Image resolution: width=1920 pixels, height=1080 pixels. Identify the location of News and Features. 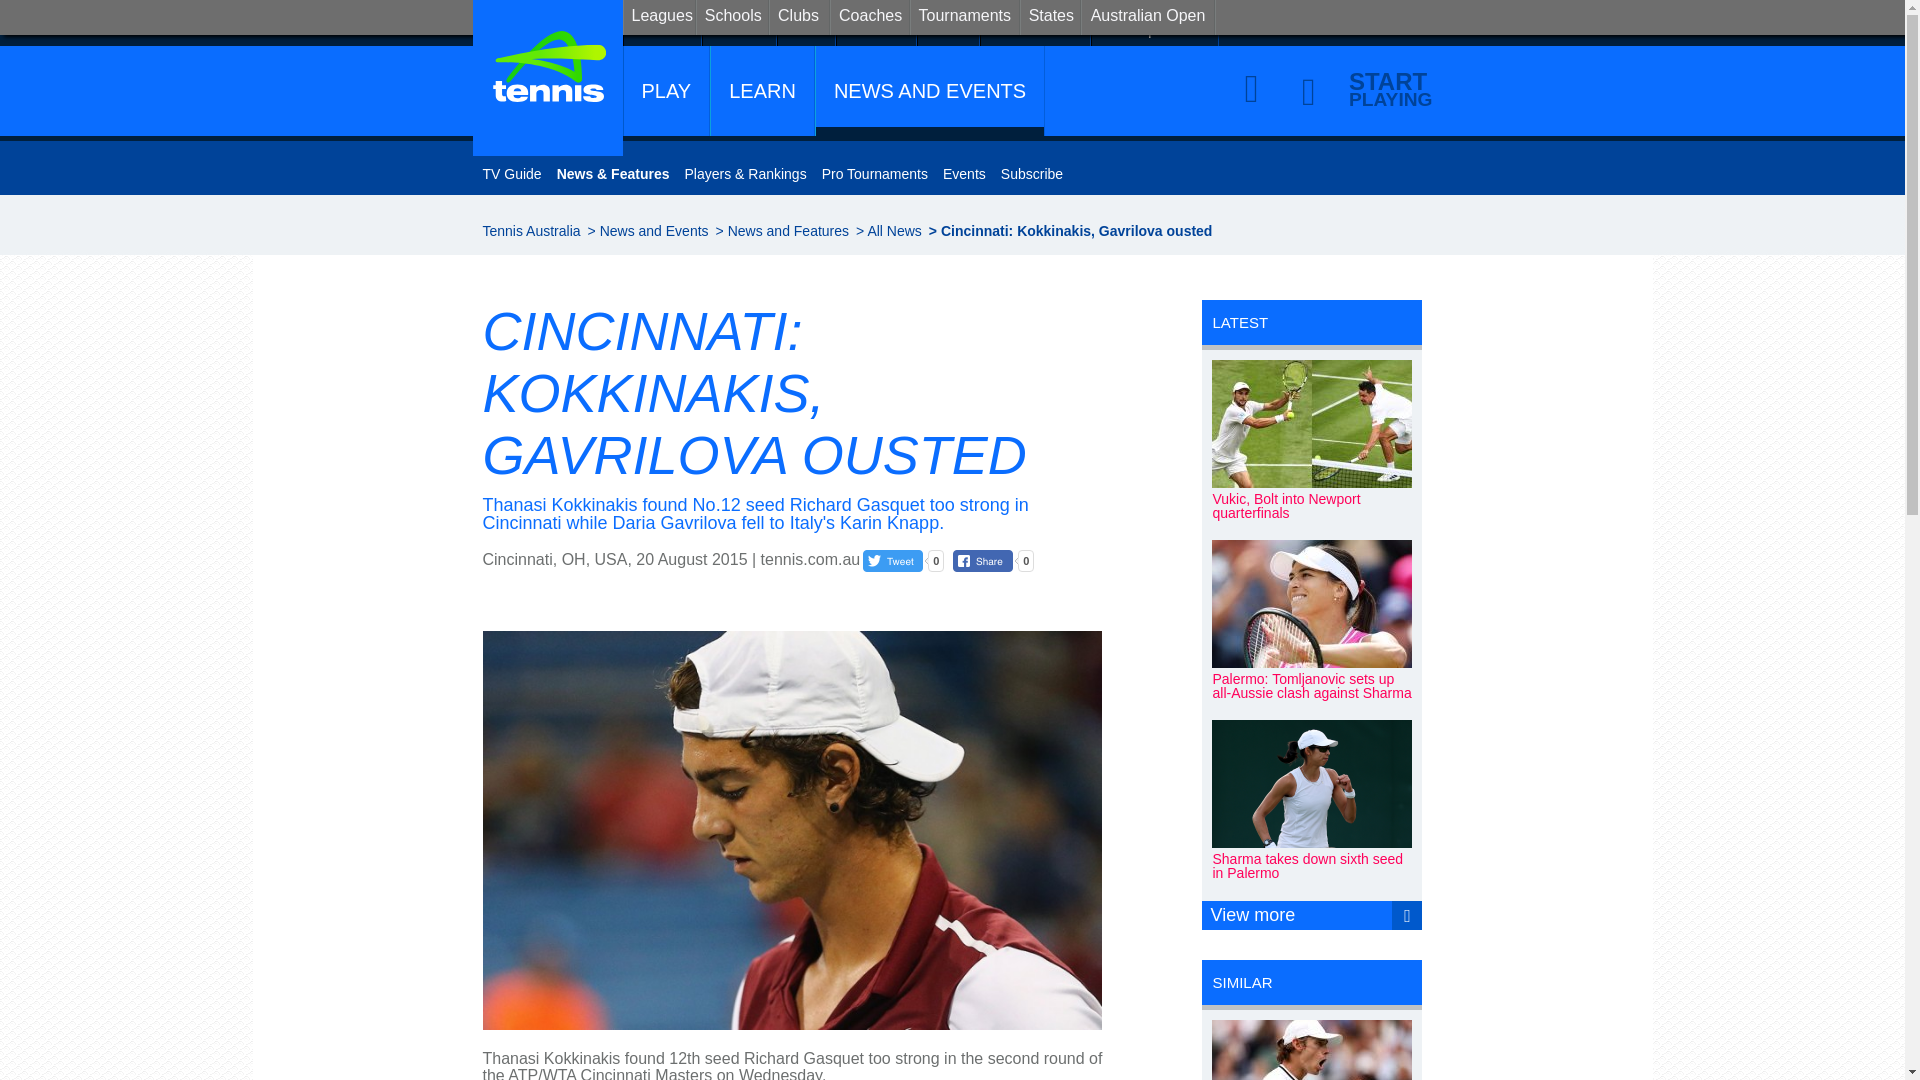
(788, 230).